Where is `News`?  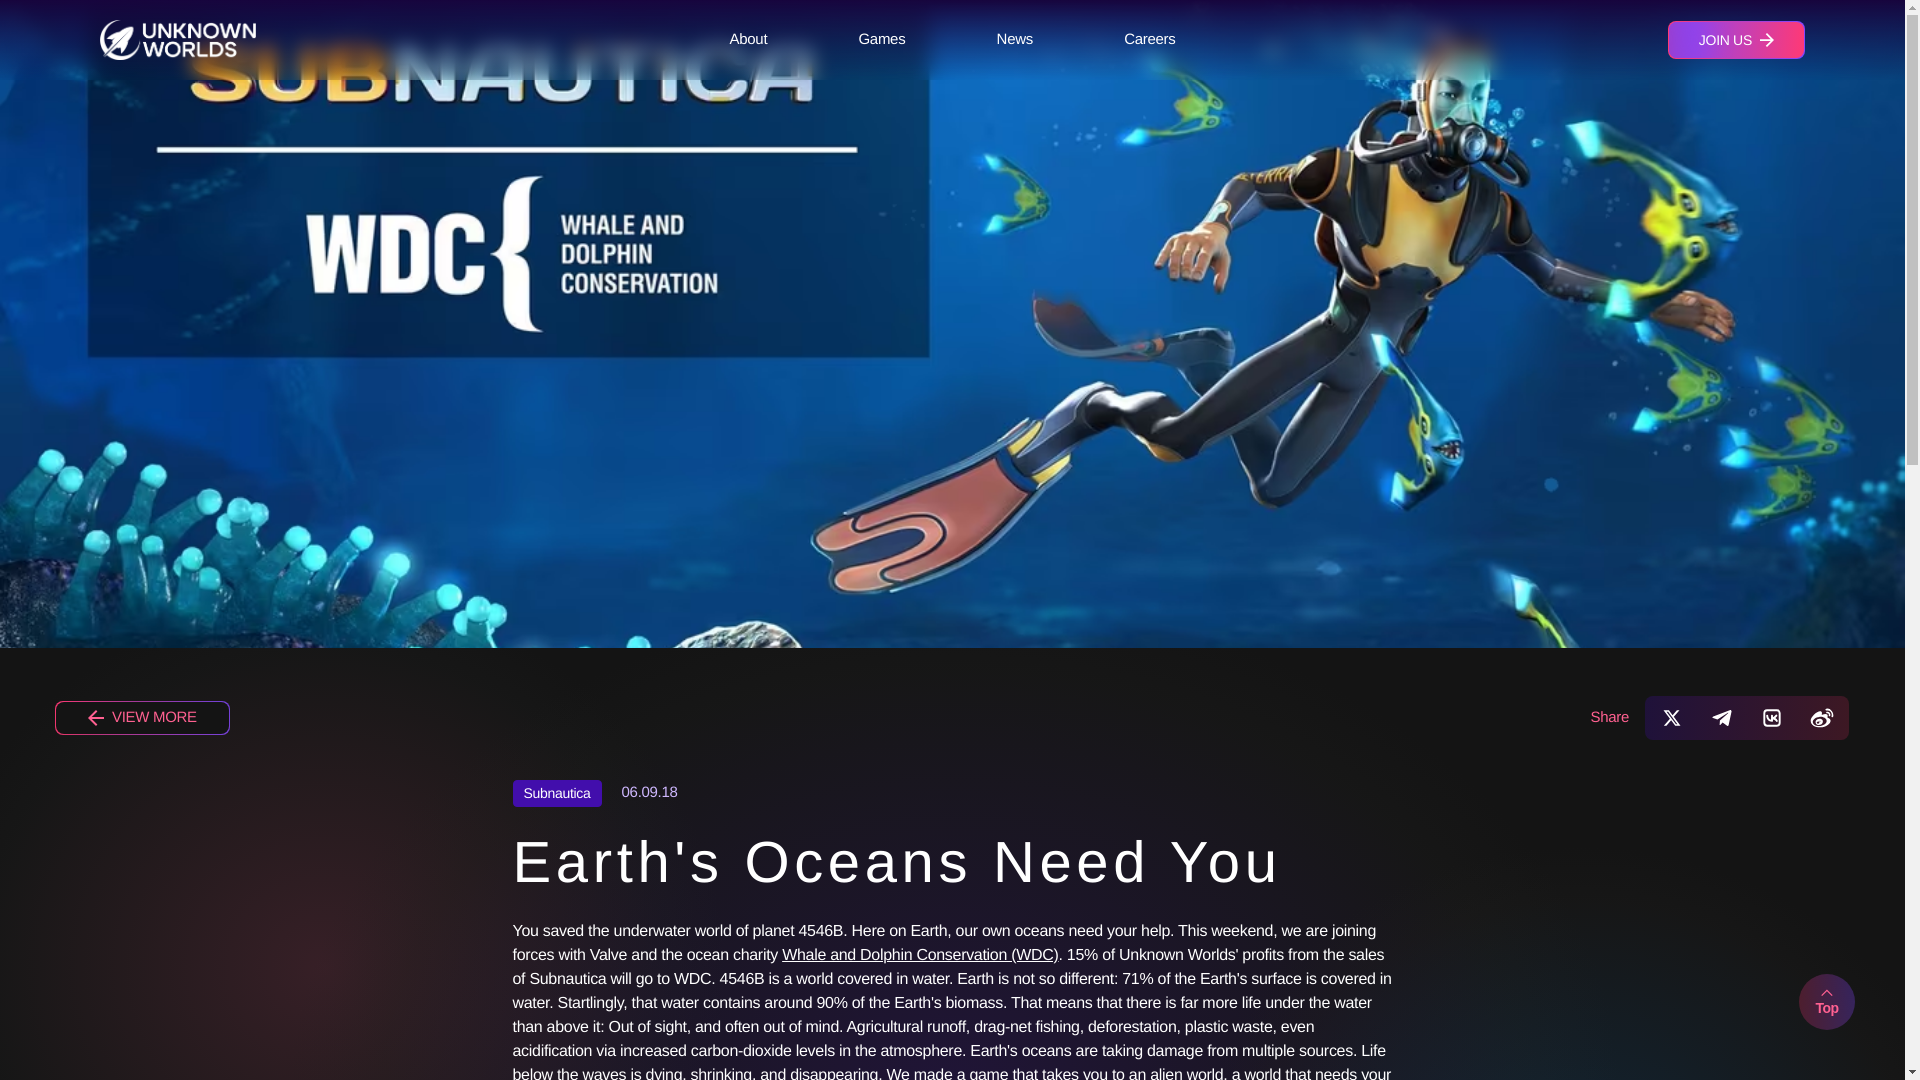 News is located at coordinates (1014, 40).